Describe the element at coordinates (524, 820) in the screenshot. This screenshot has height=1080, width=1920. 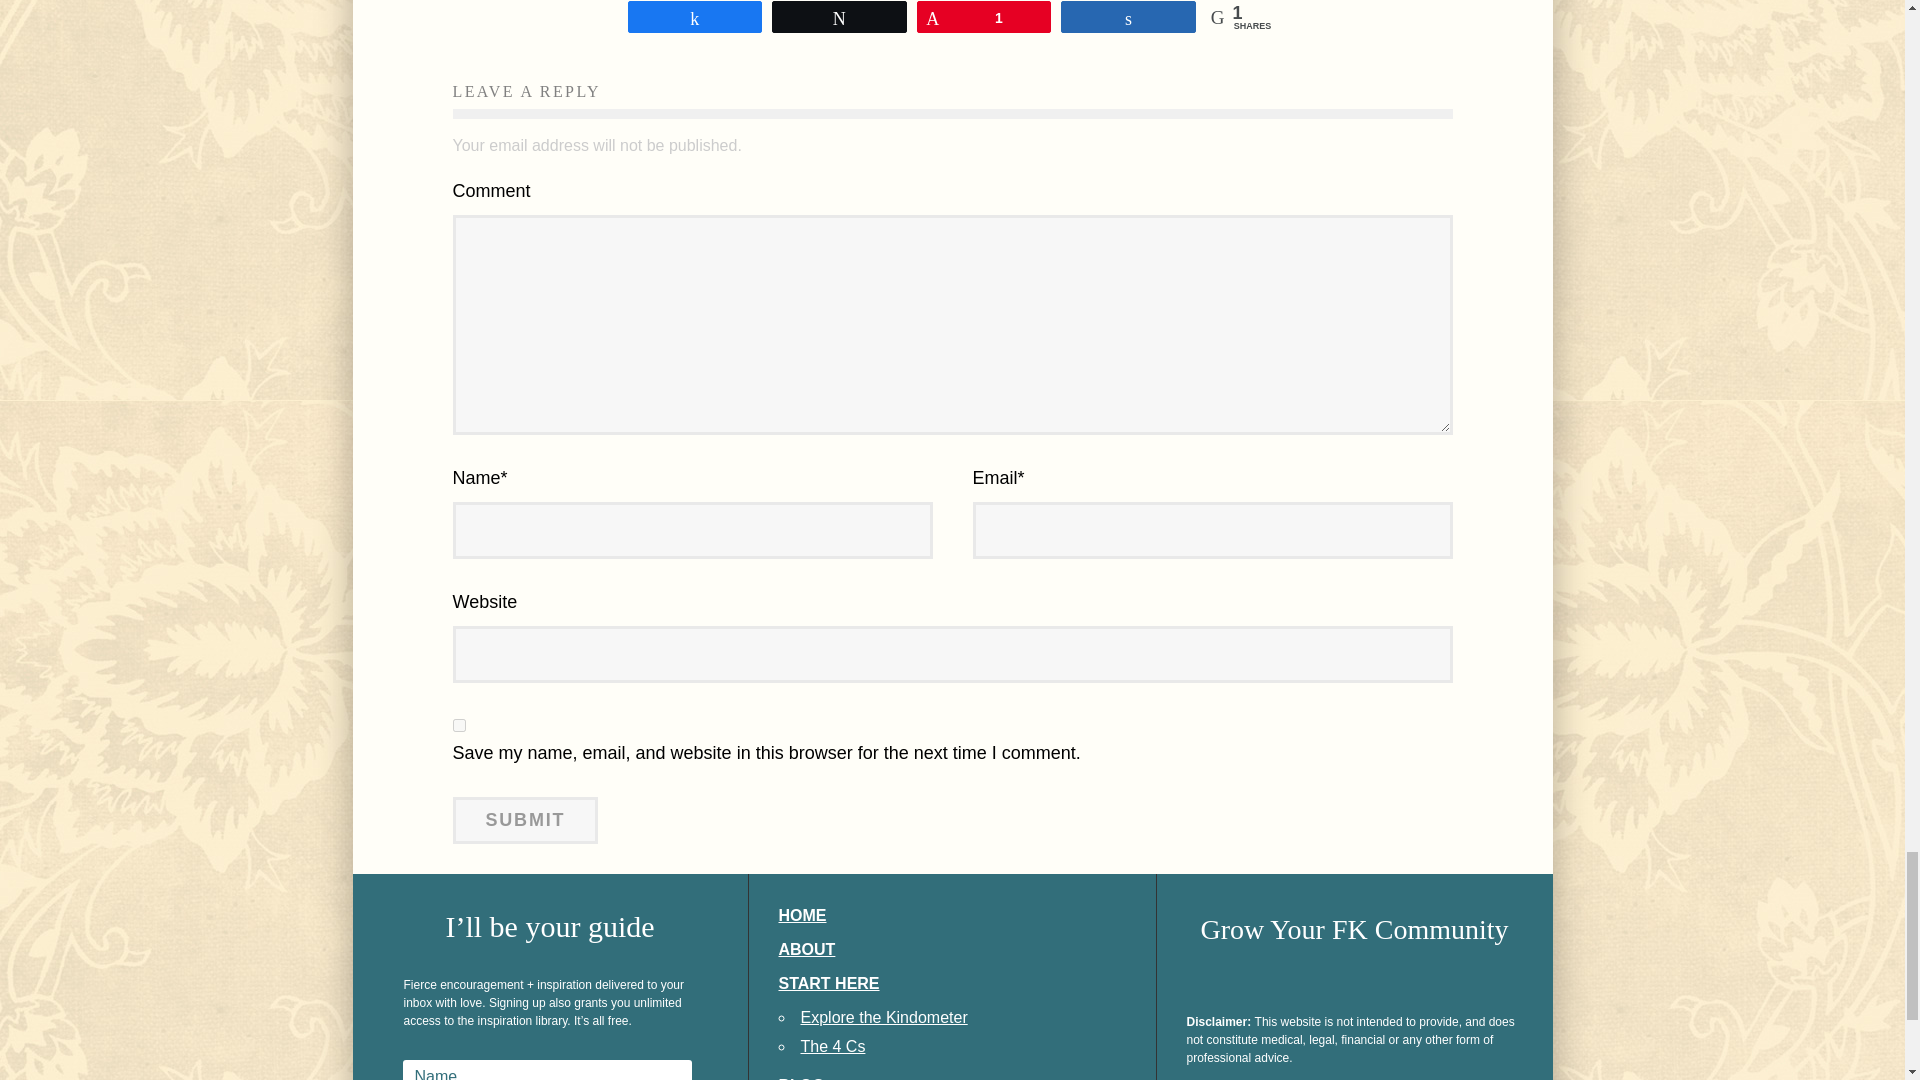
I see `Submit` at that location.